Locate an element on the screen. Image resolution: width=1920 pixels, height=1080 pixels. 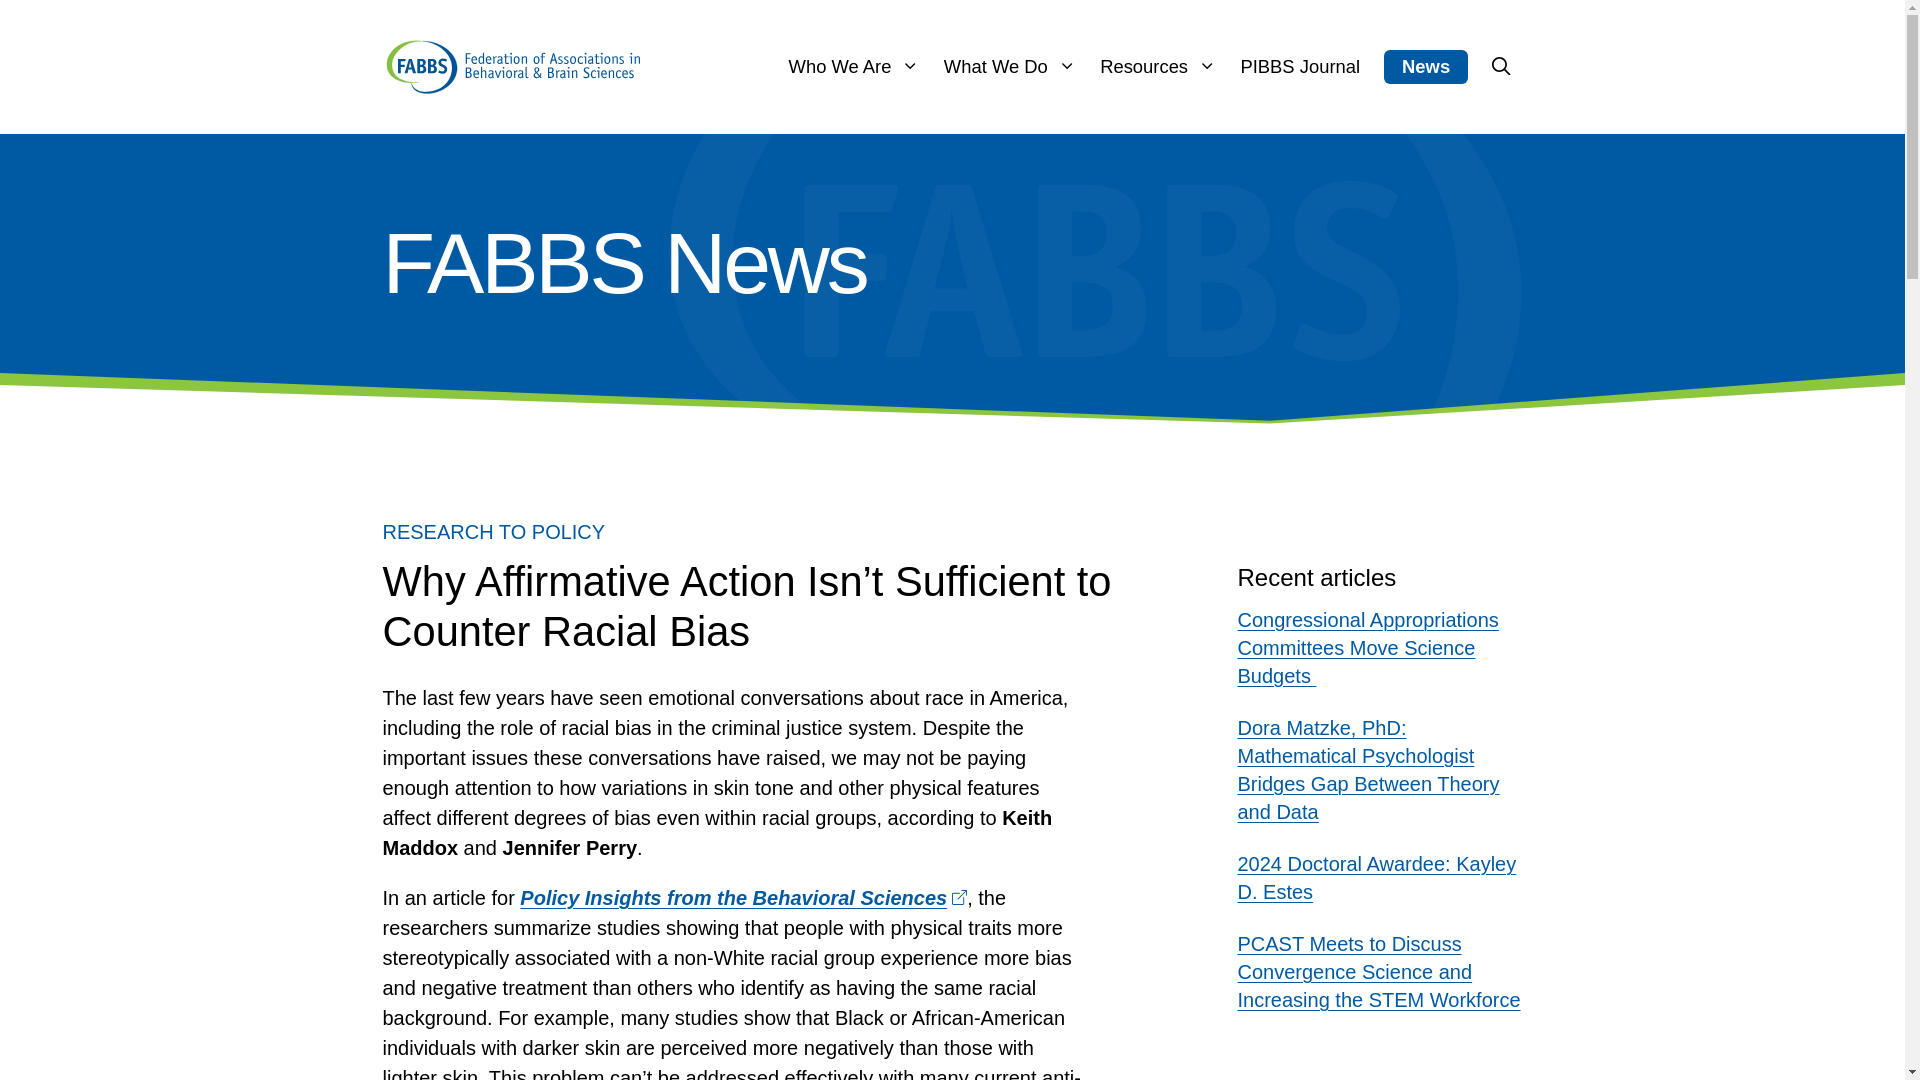
Resources is located at coordinates (1158, 66).